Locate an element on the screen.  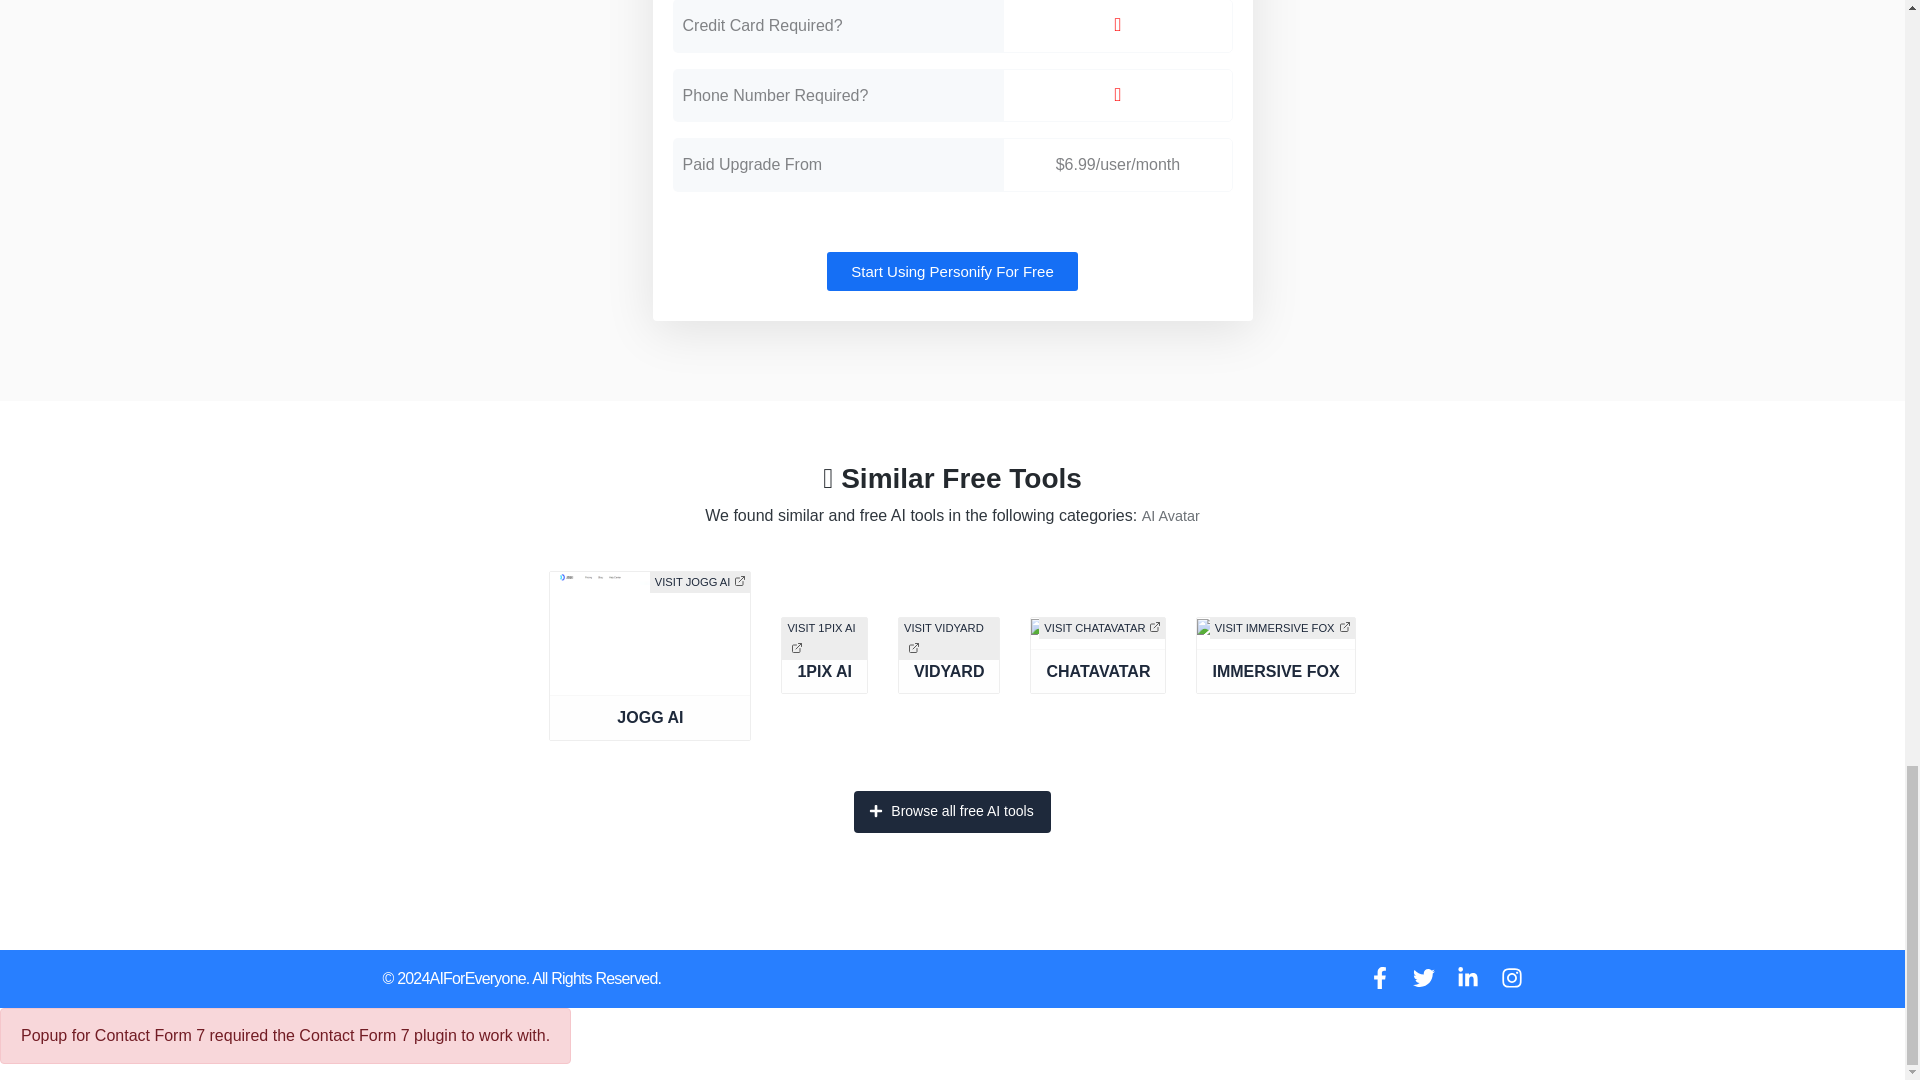
Chatavatar is located at coordinates (1098, 684).